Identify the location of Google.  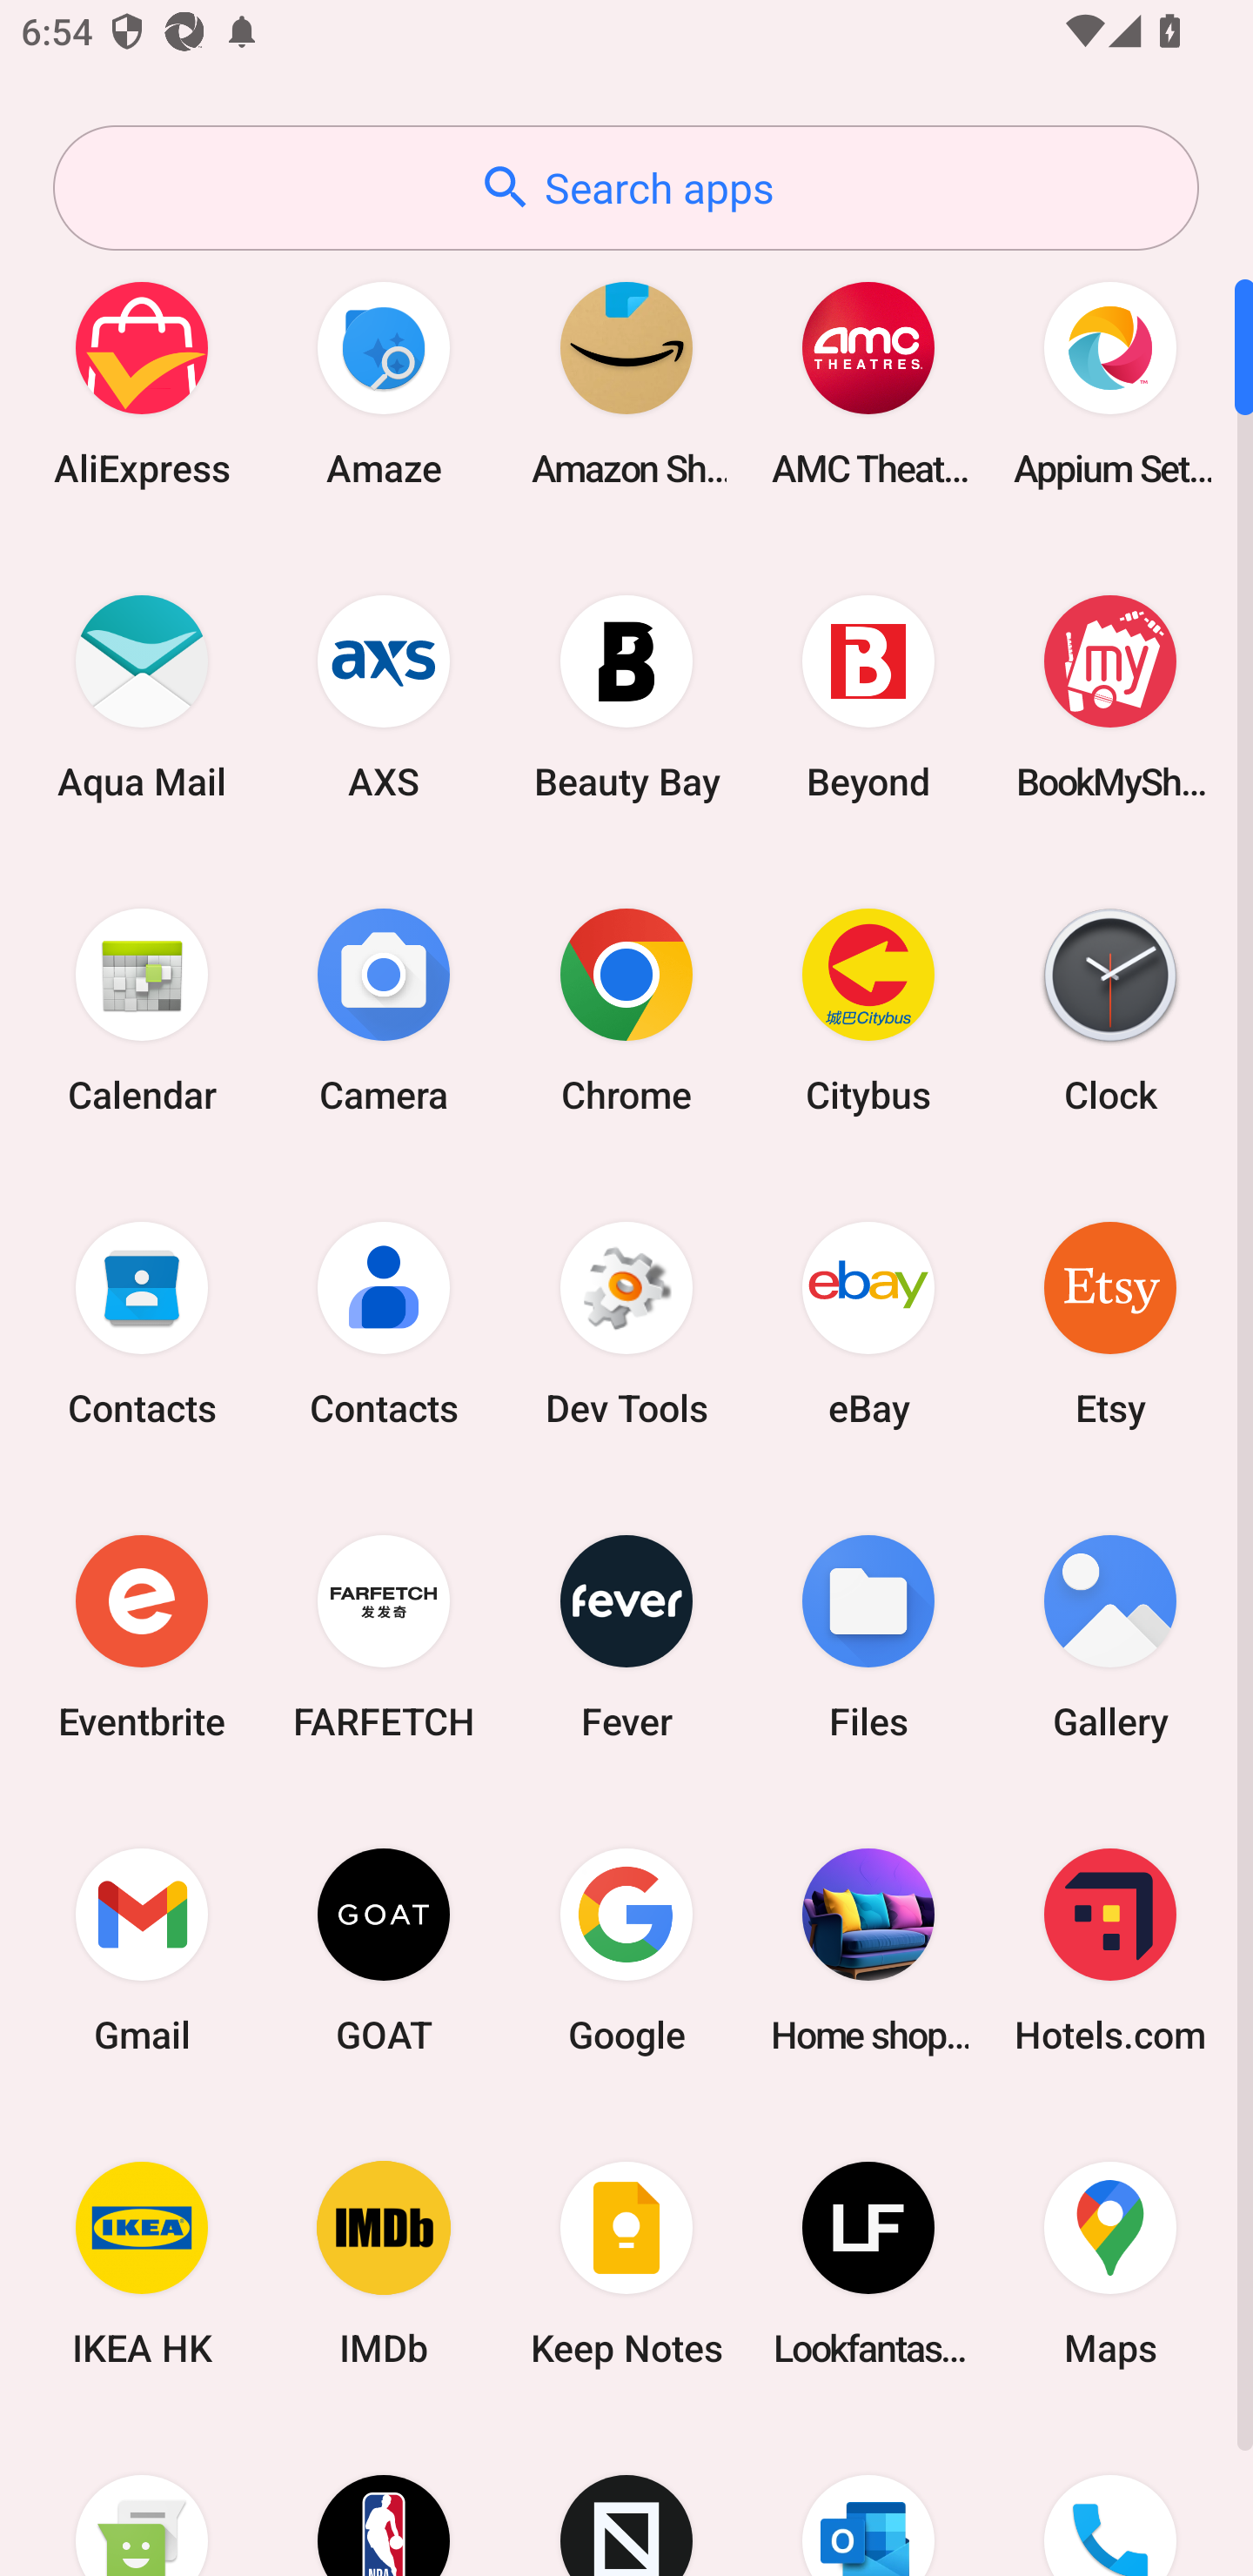
(626, 1949).